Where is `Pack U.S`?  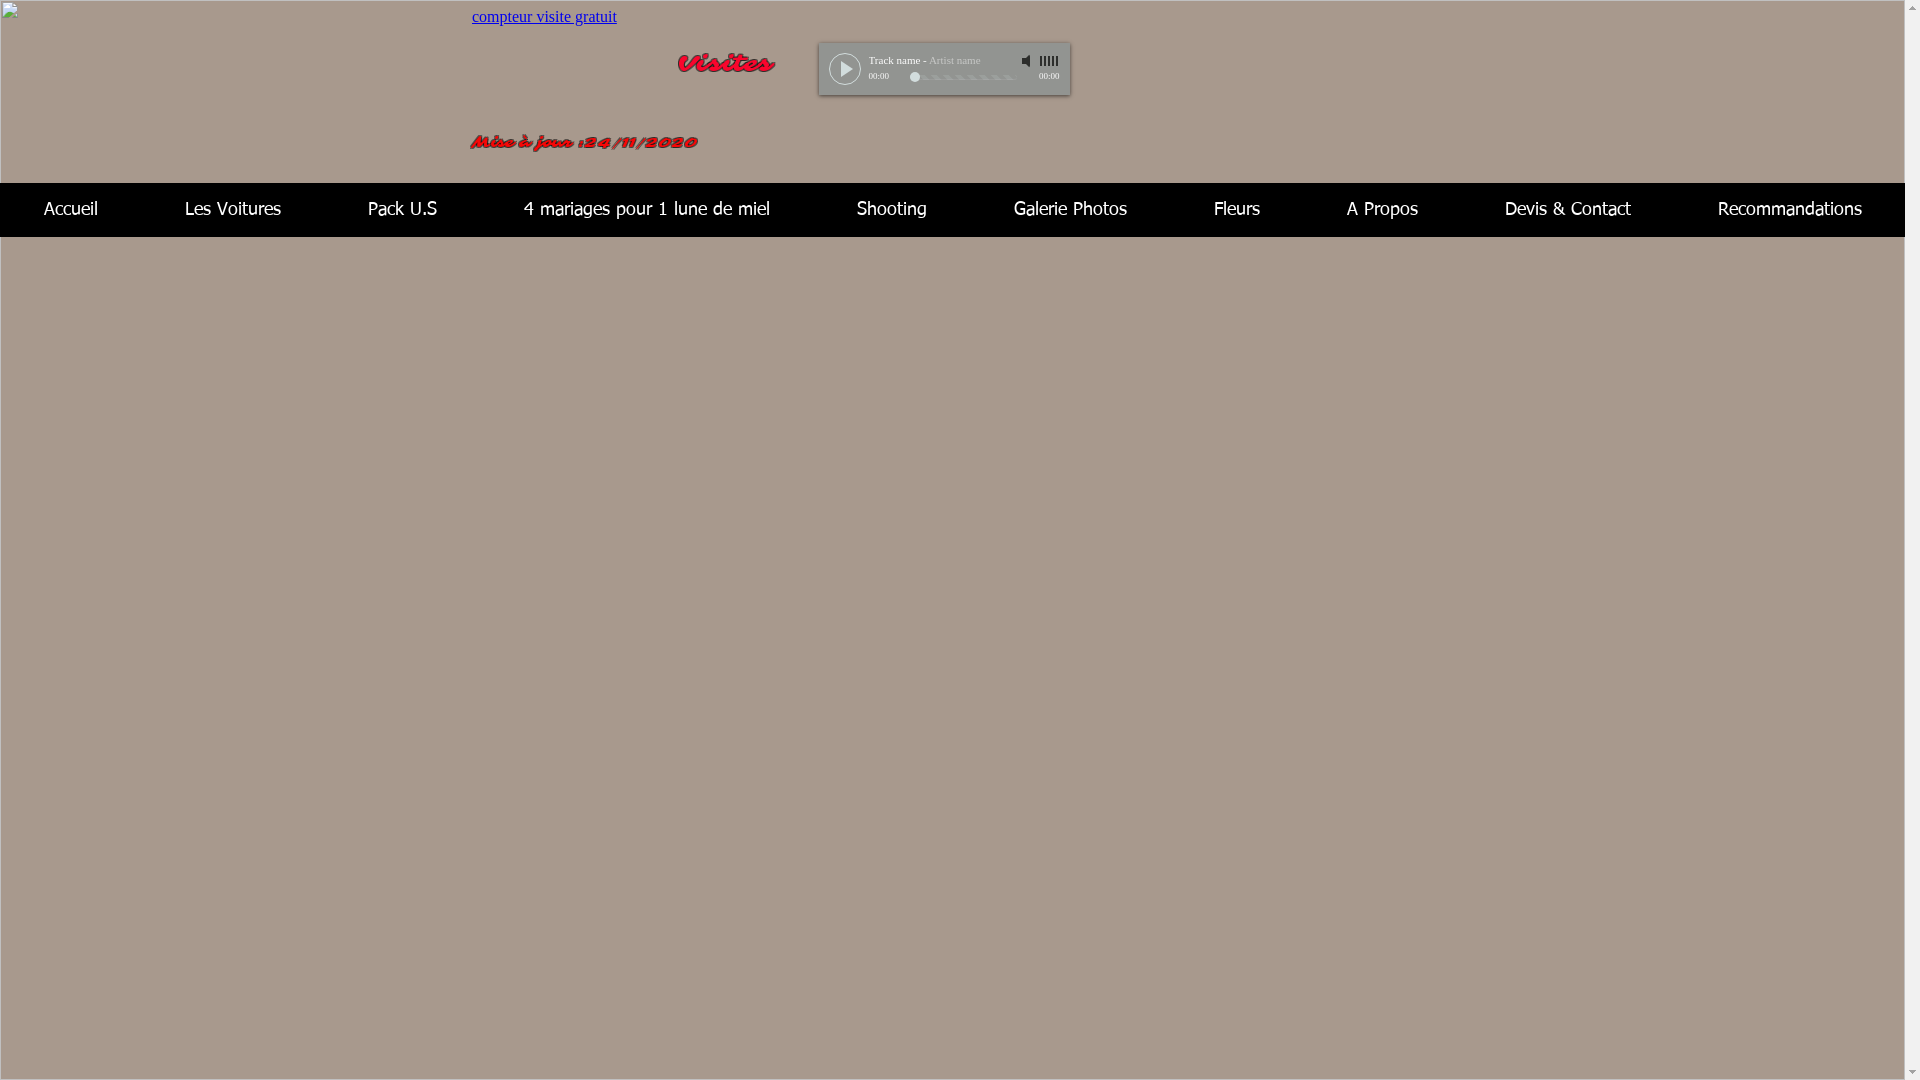 Pack U.S is located at coordinates (402, 210).